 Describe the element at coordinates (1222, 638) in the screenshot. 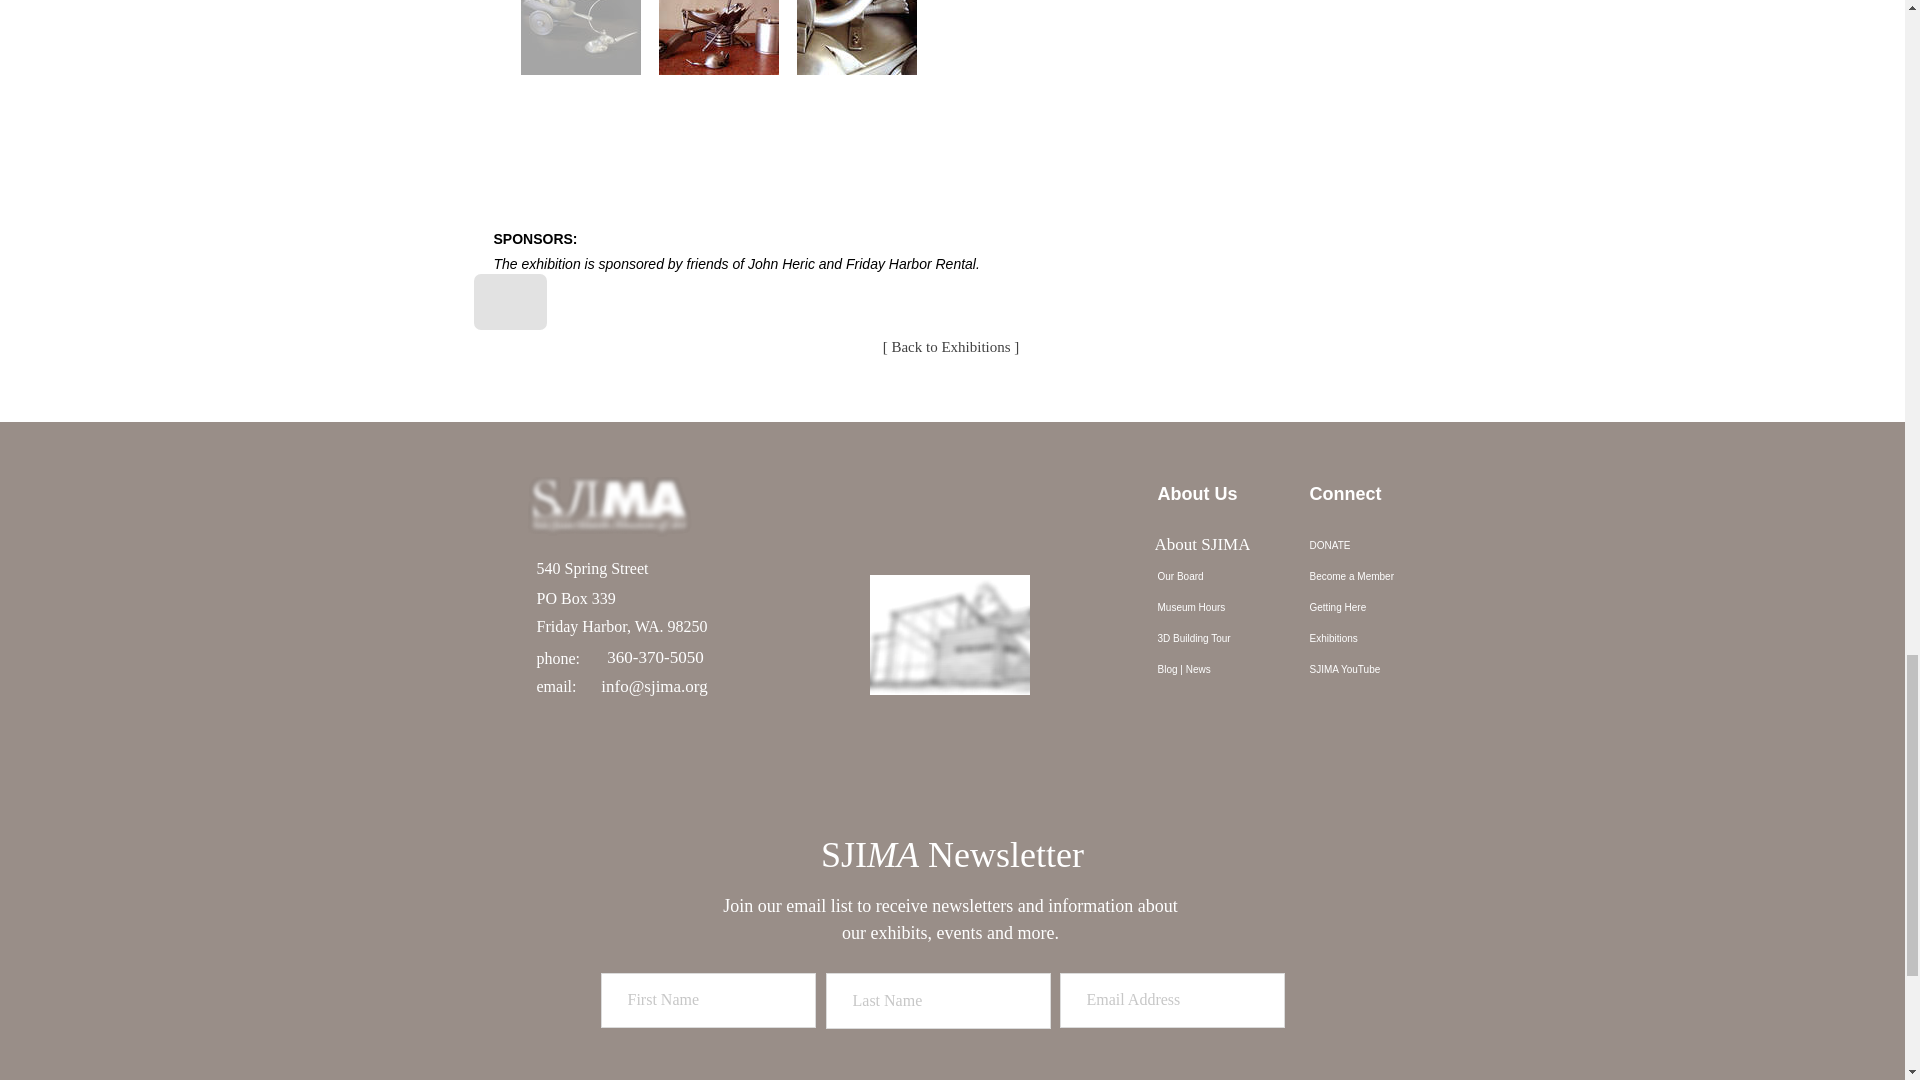

I see `3D Building Tour` at that location.